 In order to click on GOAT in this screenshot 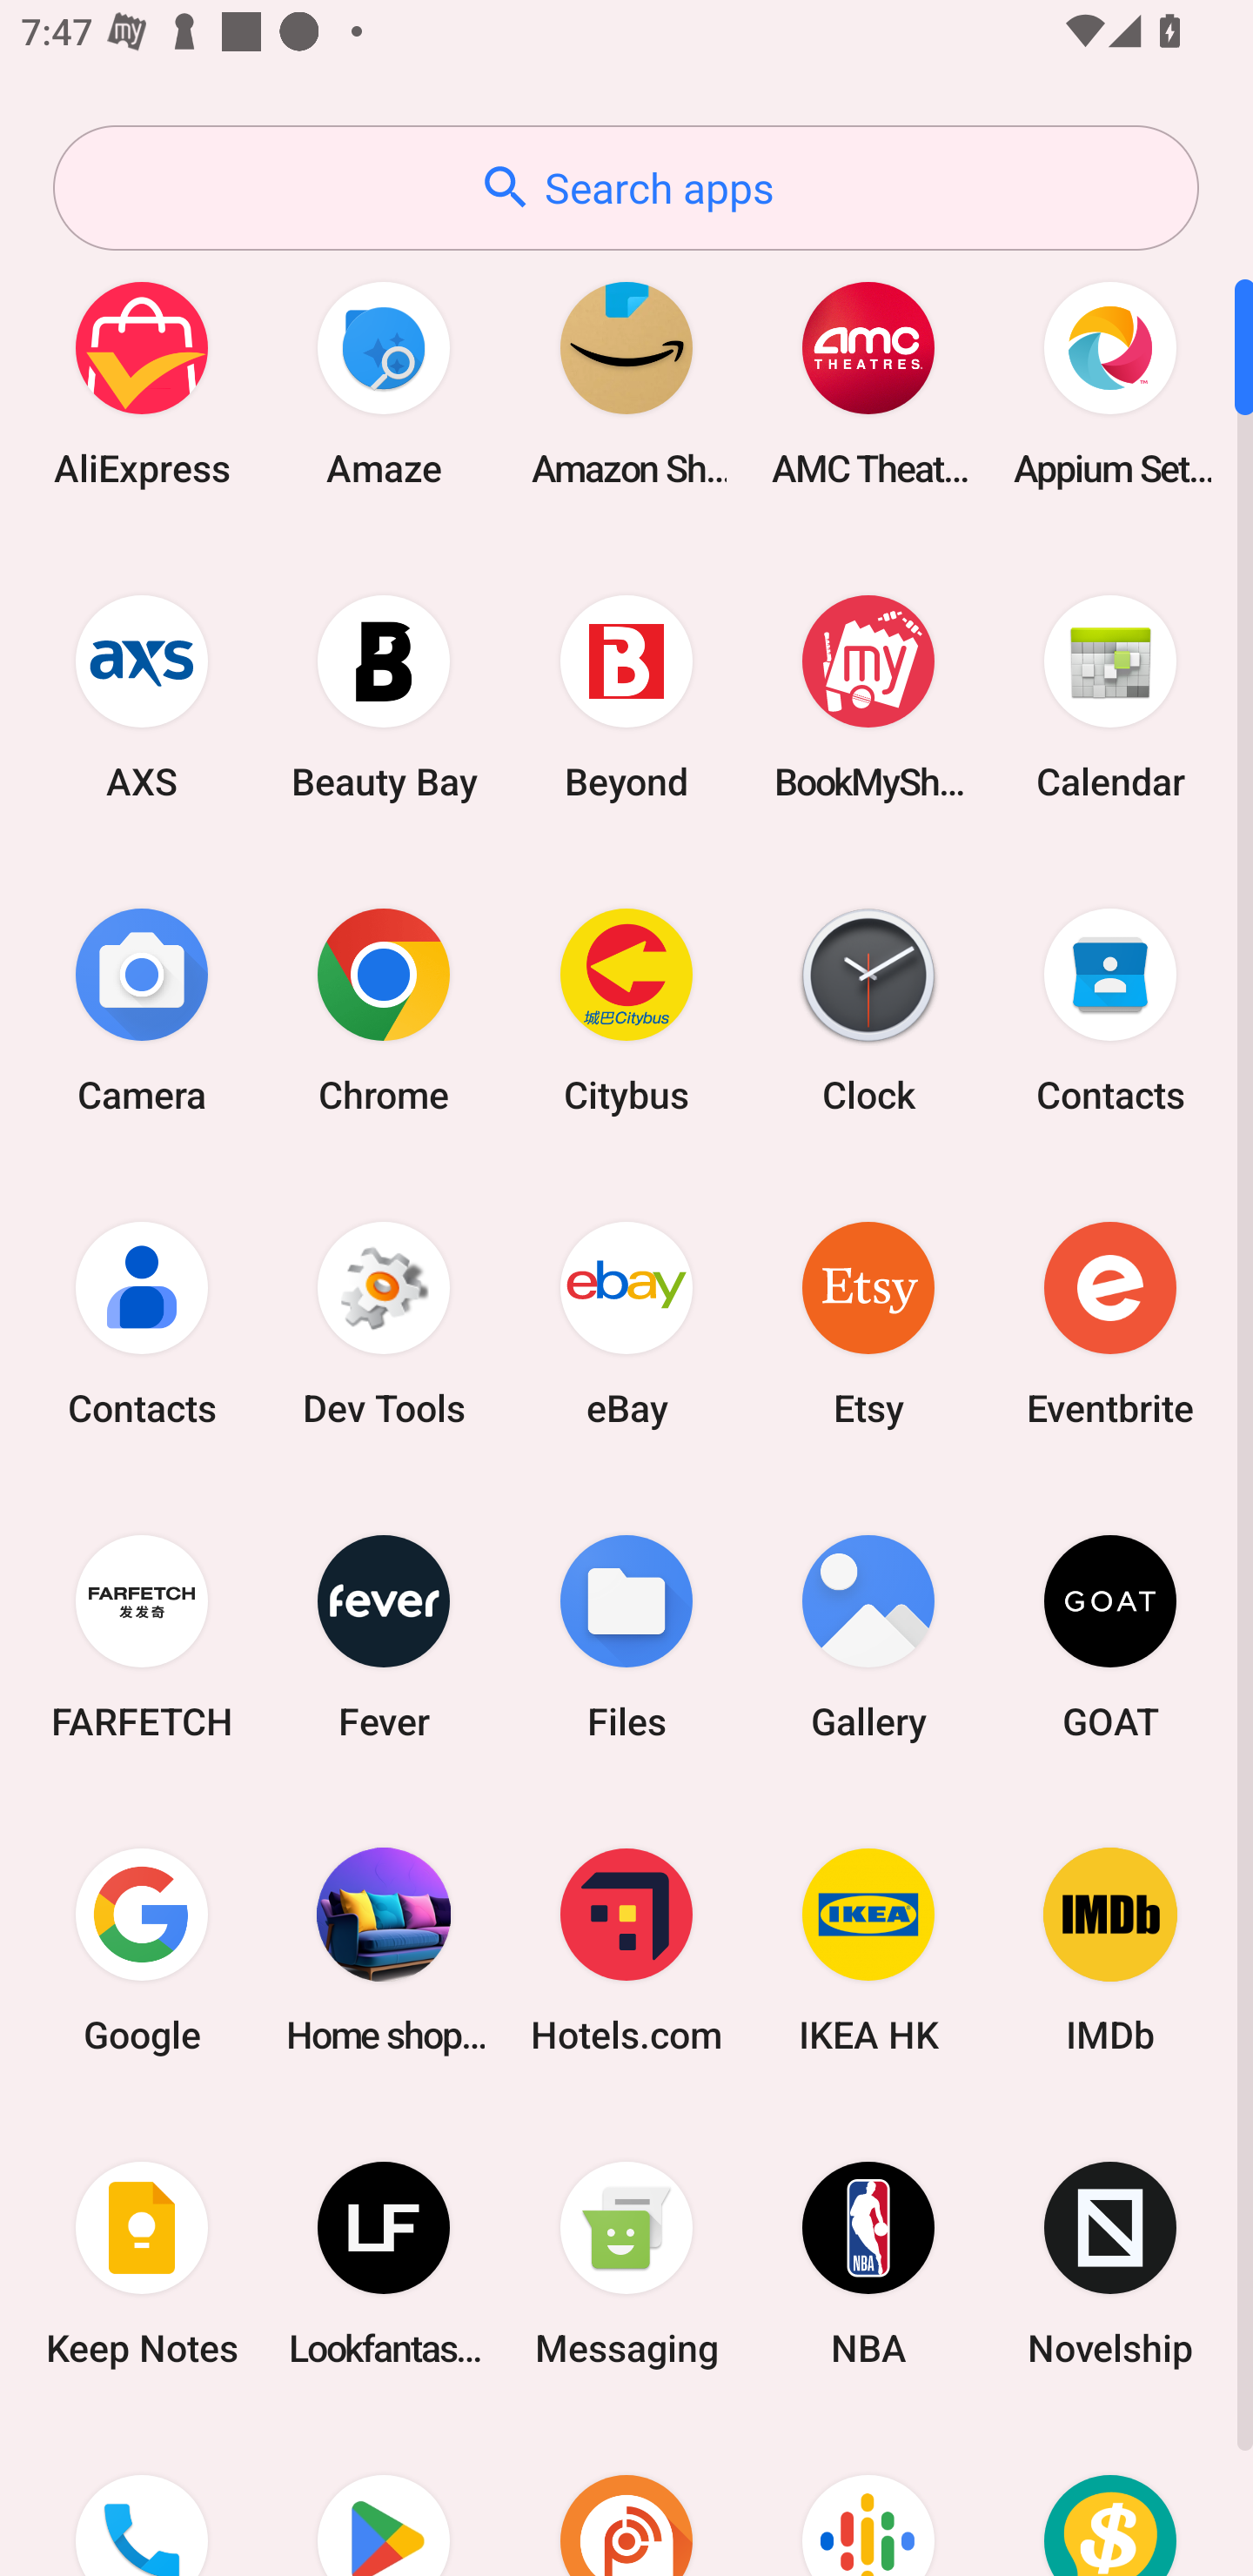, I will do `click(1110, 1636)`.